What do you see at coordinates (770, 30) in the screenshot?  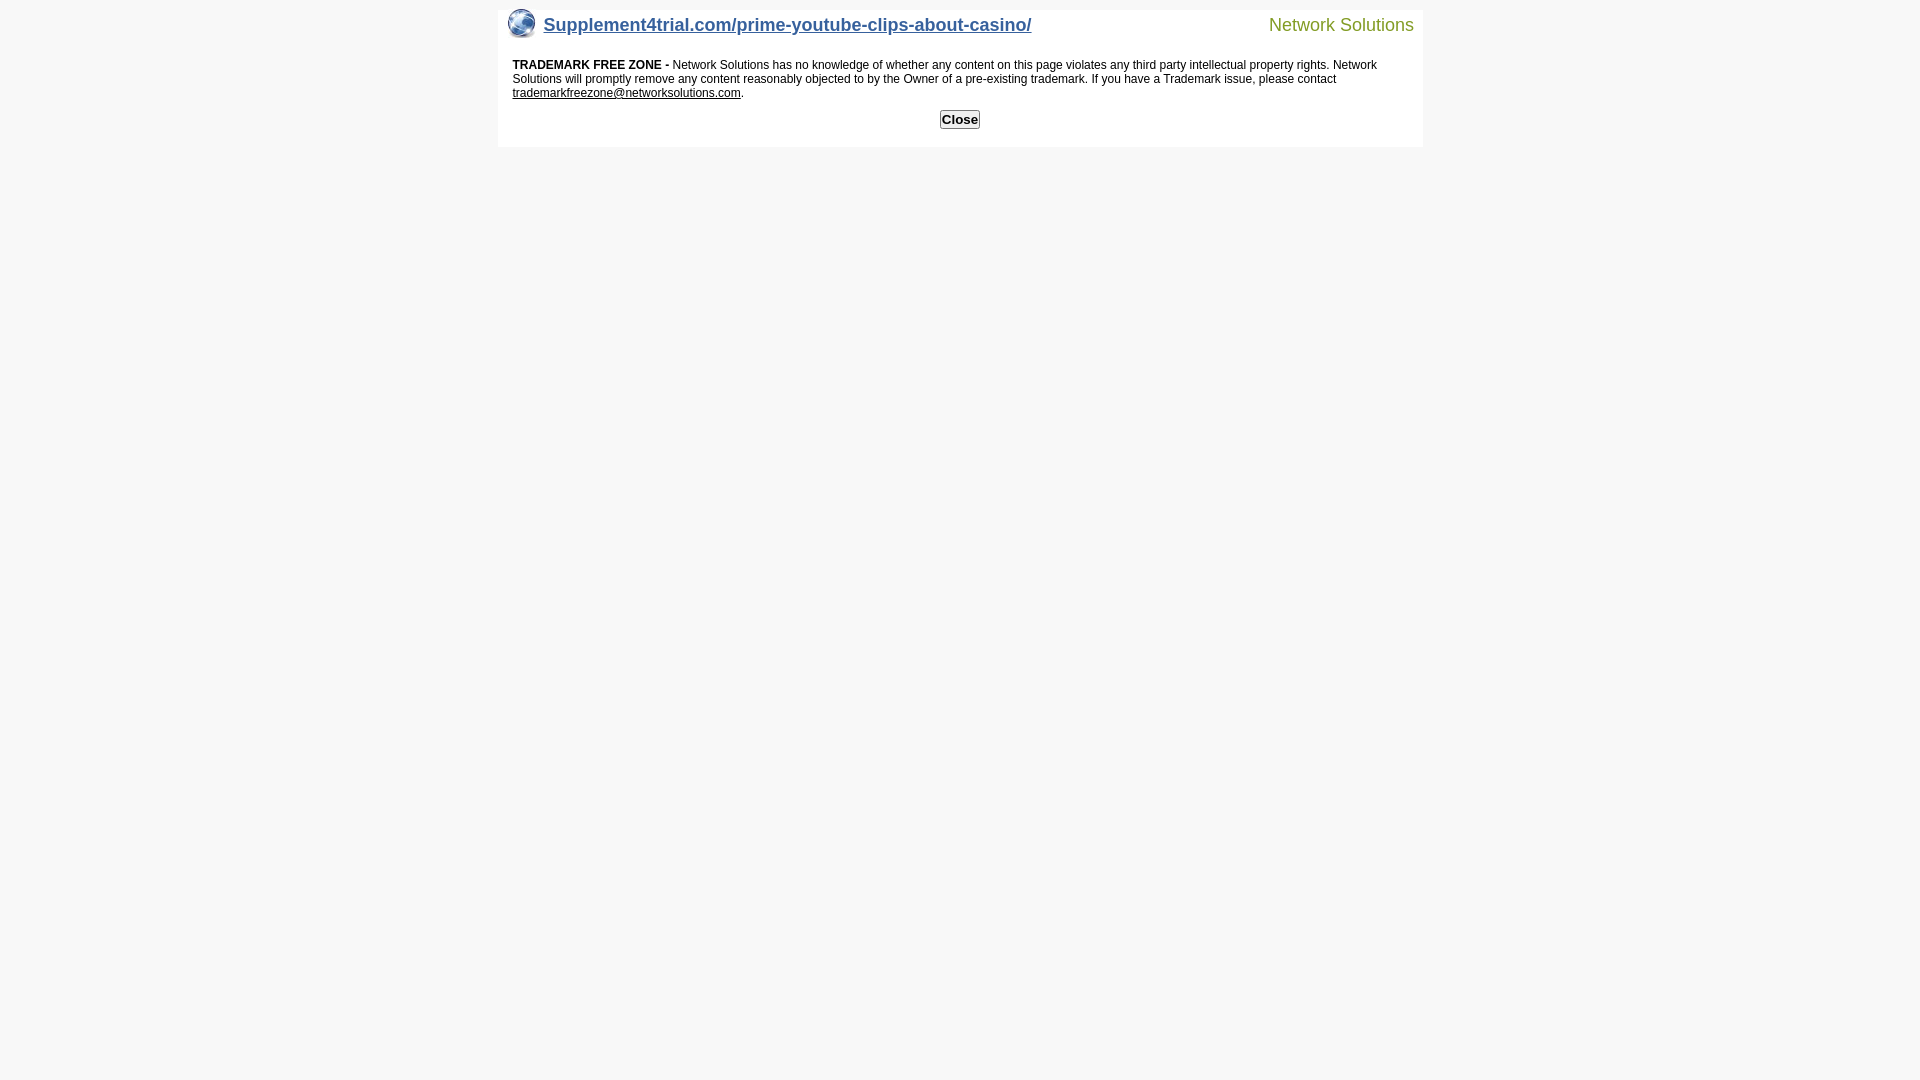 I see `Supplement4trial.com/prime-youtube-clips-about-casino/` at bounding box center [770, 30].